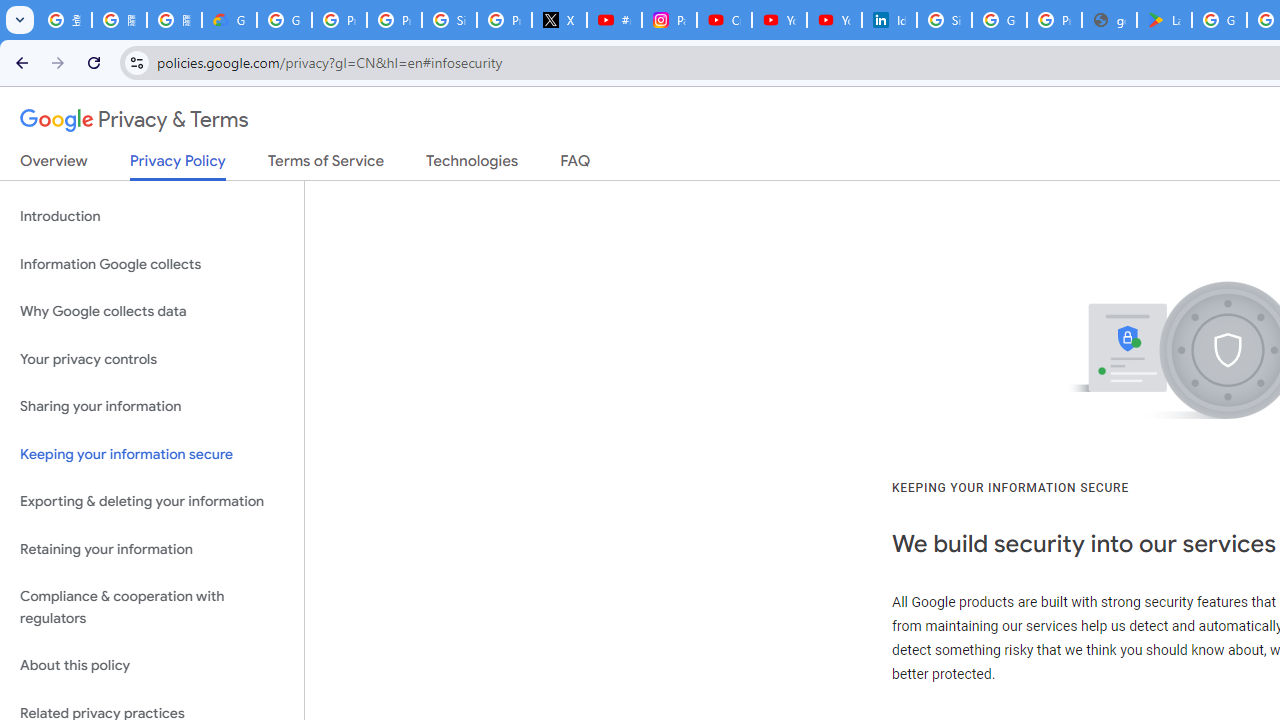 This screenshot has height=720, width=1280. Describe the element at coordinates (834, 20) in the screenshot. I see `YouTube Culture & Trends - YouTube Top 10, 2021` at that location.